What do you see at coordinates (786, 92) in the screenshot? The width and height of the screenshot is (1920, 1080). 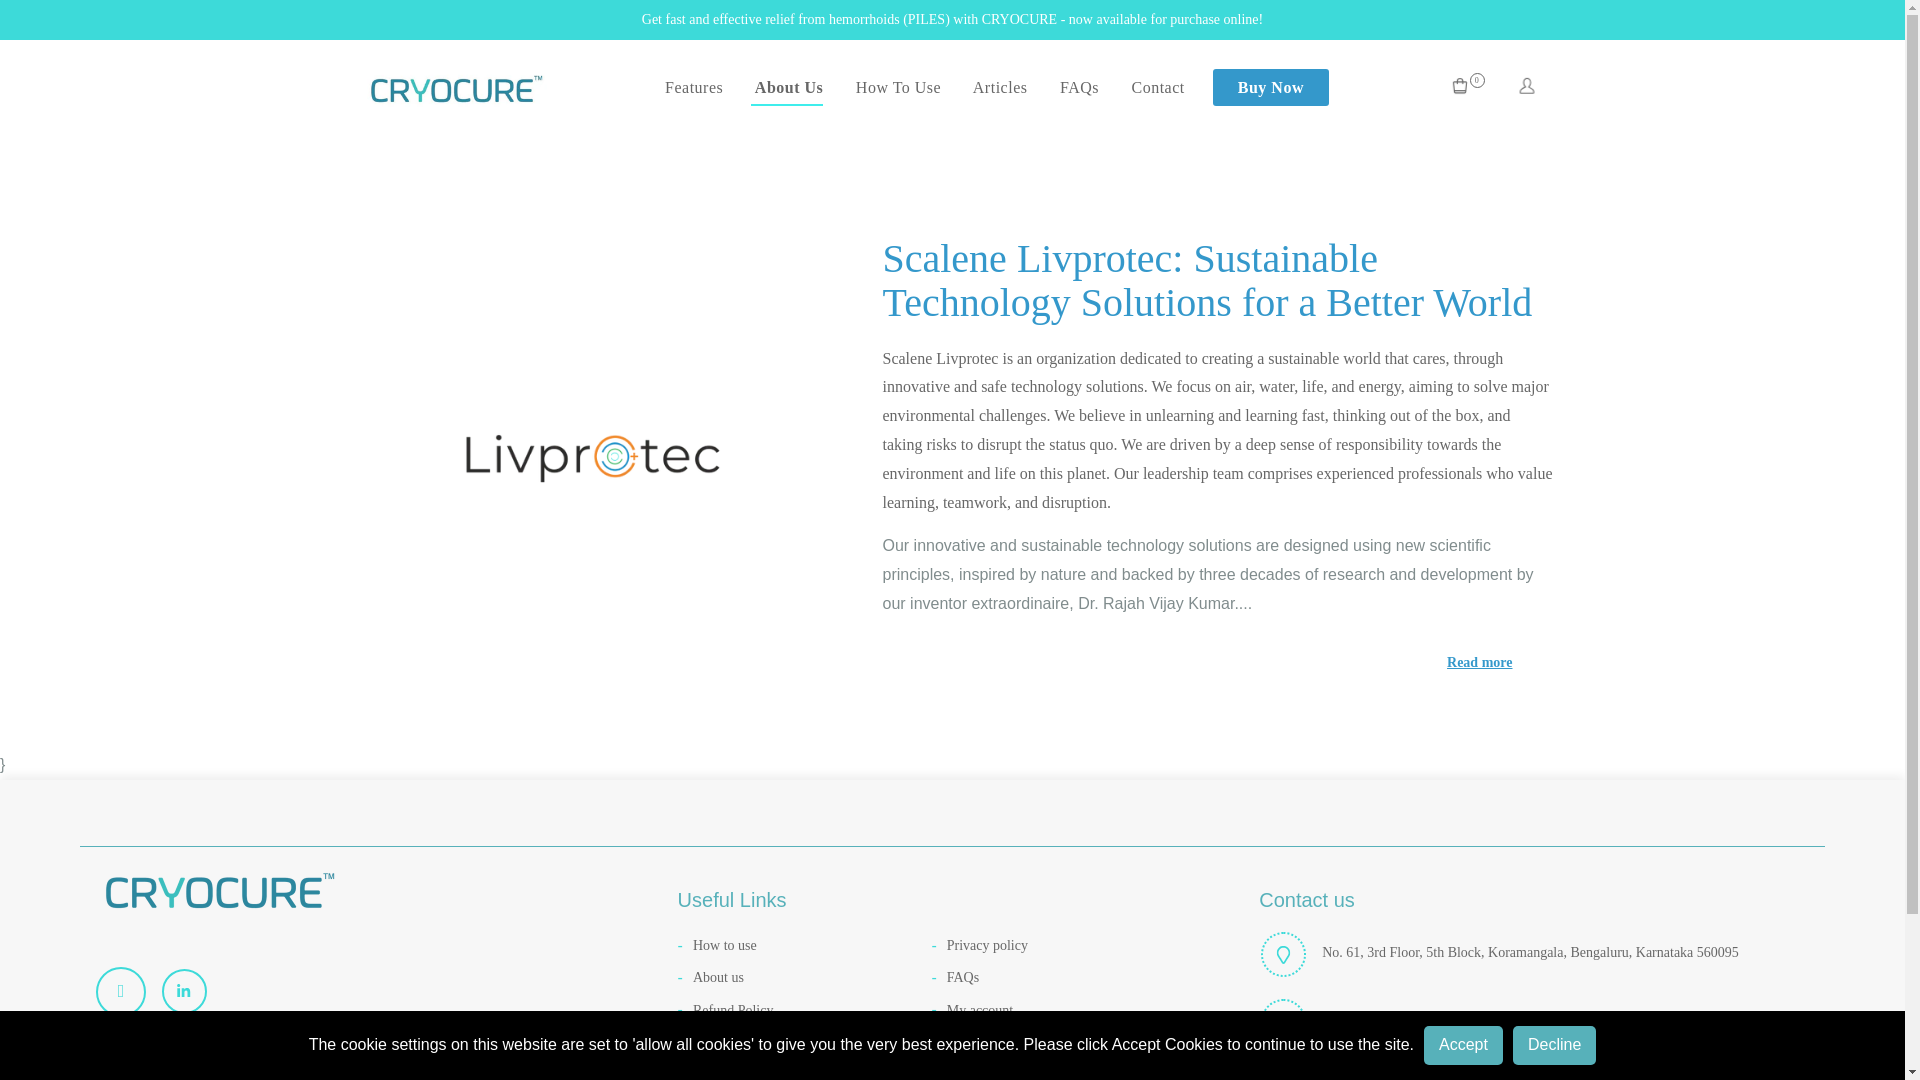 I see `About Us` at bounding box center [786, 92].